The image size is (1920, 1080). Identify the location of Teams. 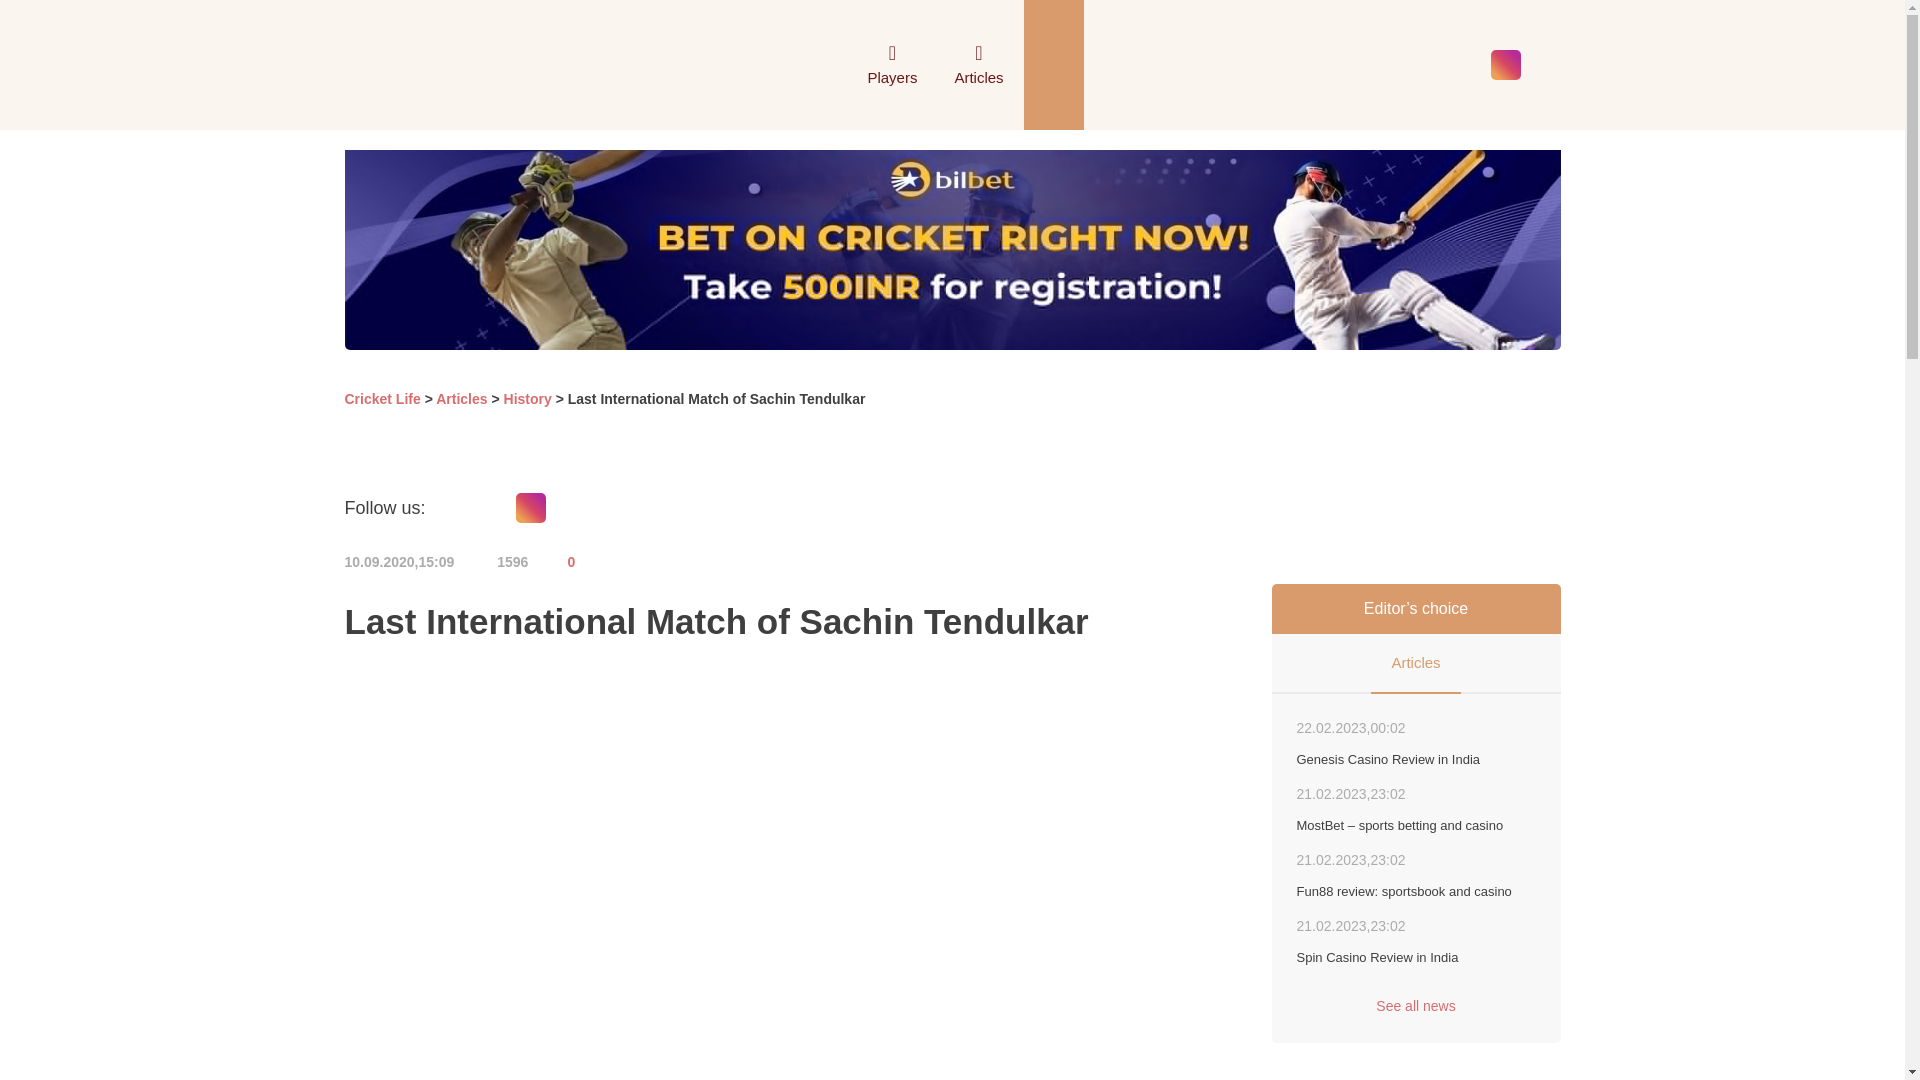
(868, 64).